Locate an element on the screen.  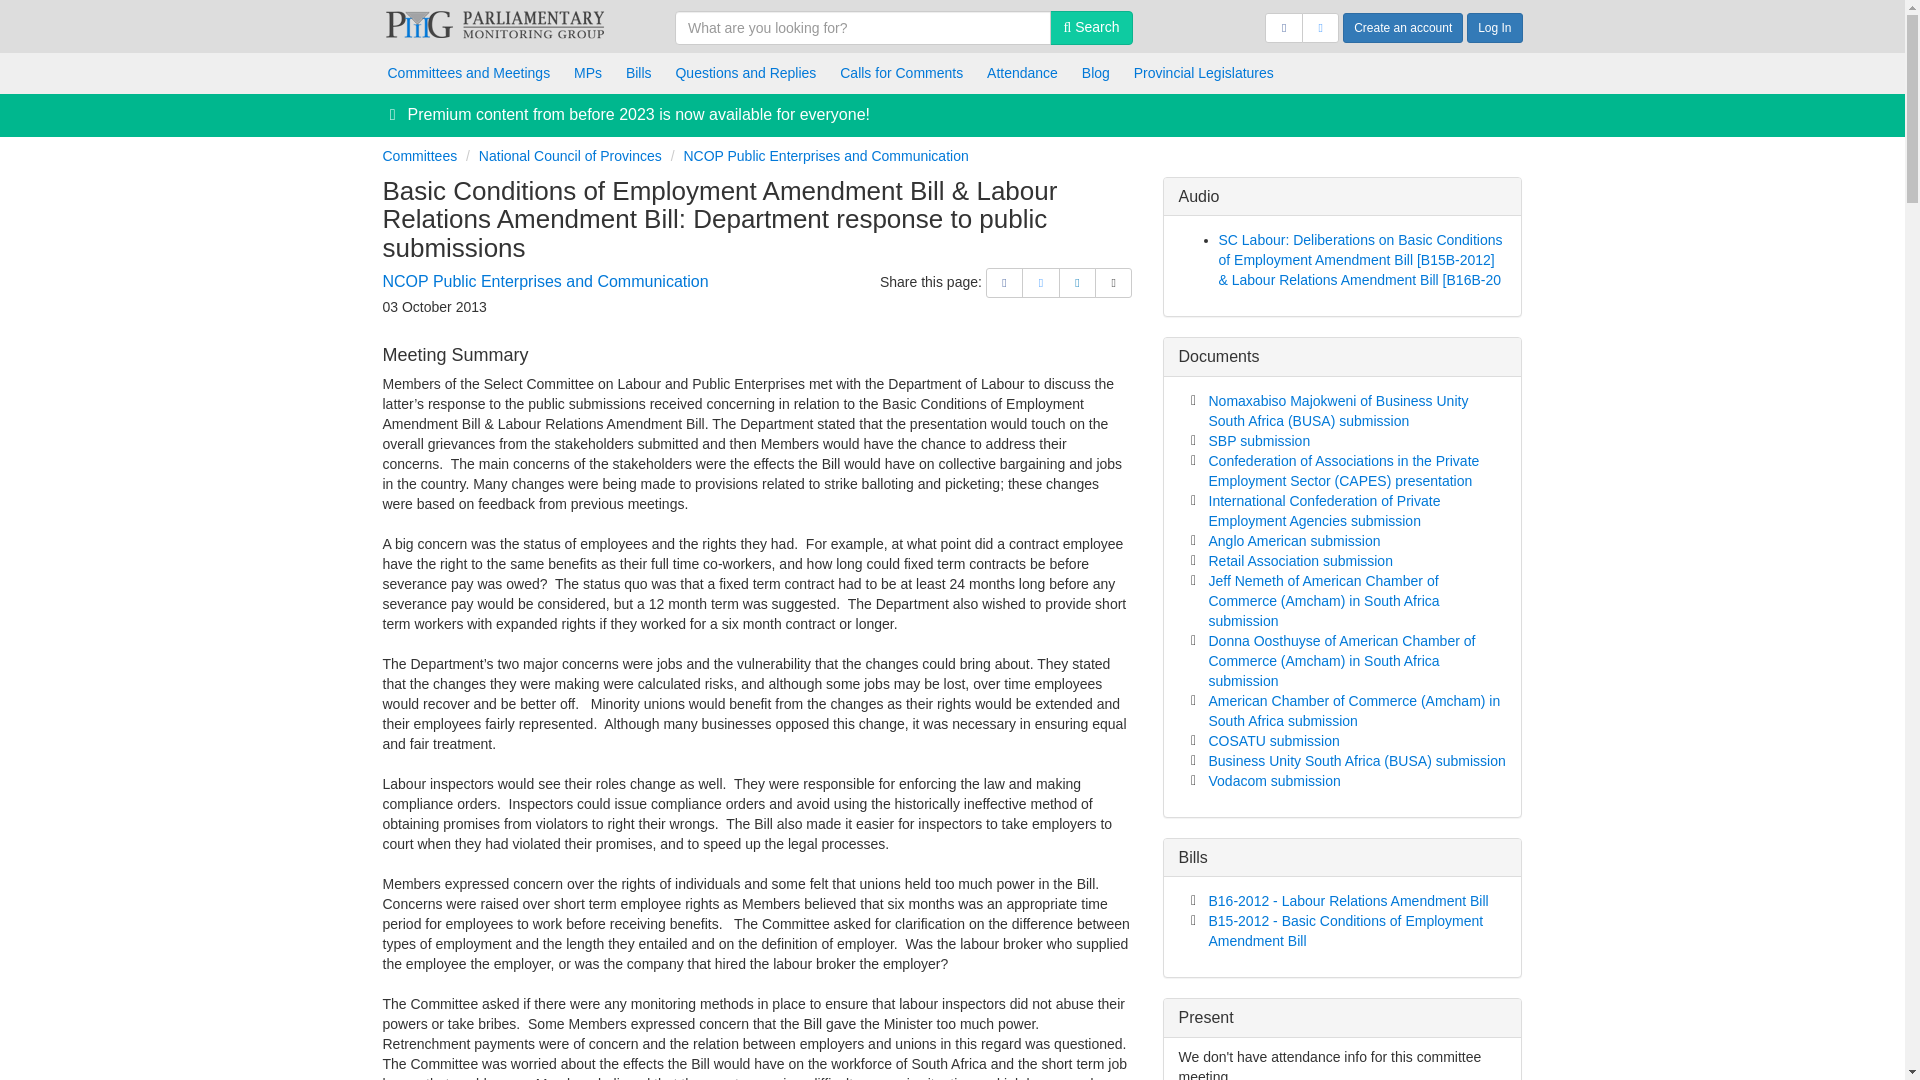
Blog is located at coordinates (1095, 72).